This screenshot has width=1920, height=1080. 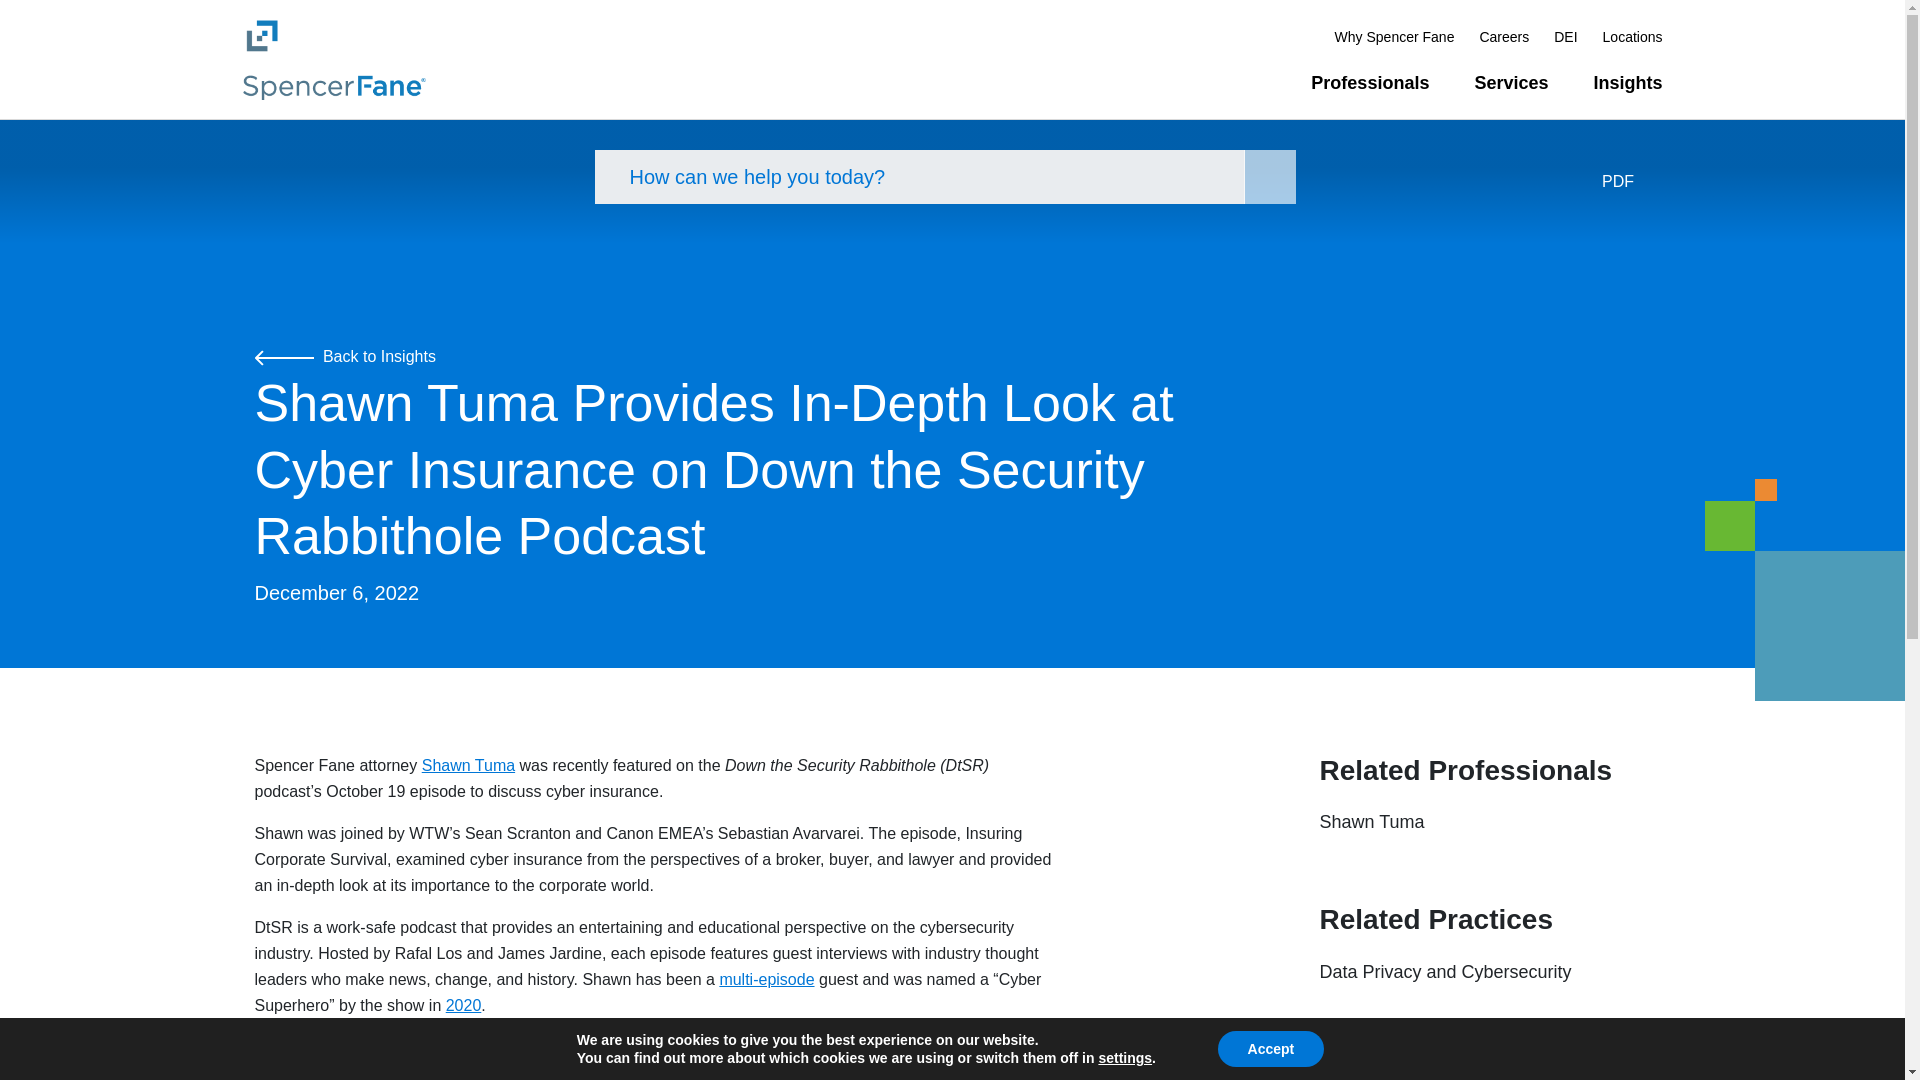 I want to click on Services, so click(x=1510, y=83).